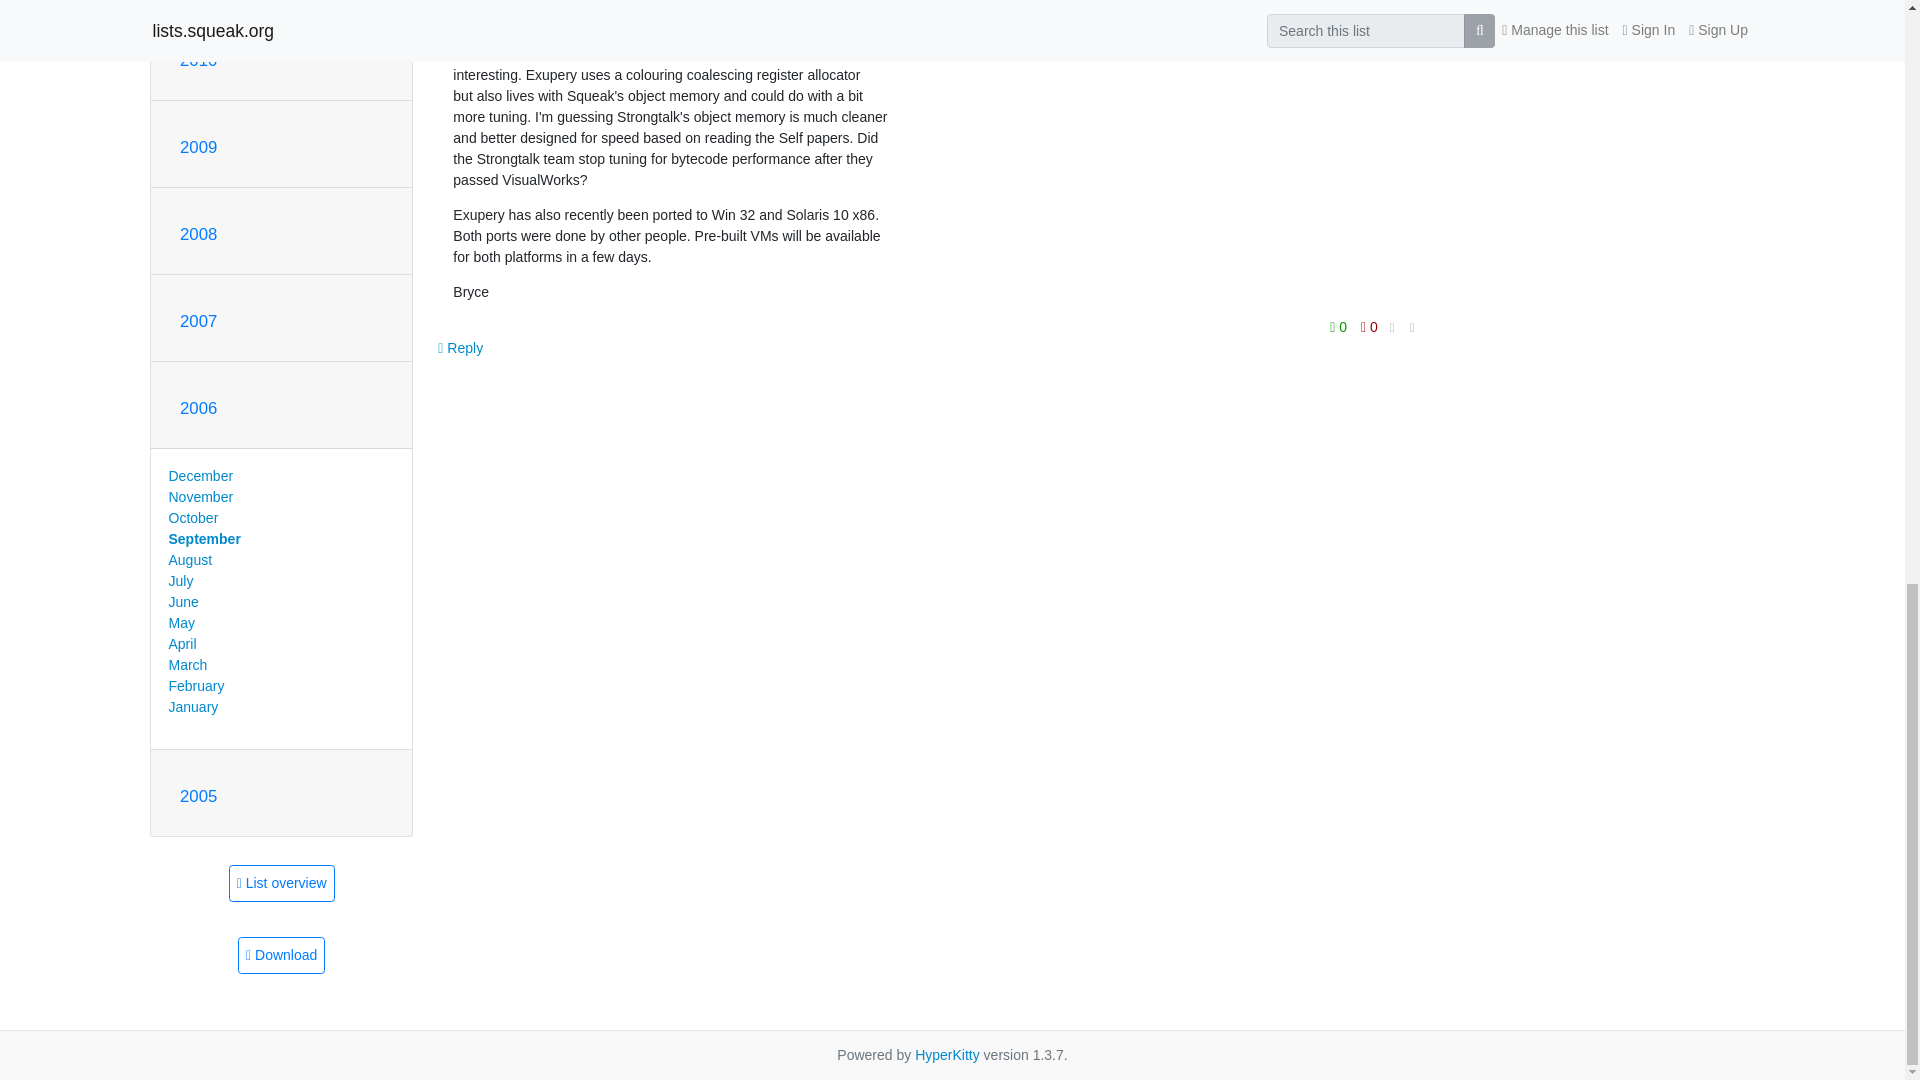 This screenshot has height=1080, width=1920. What do you see at coordinates (1340, 327) in the screenshot?
I see `You must be logged-in to vote.` at bounding box center [1340, 327].